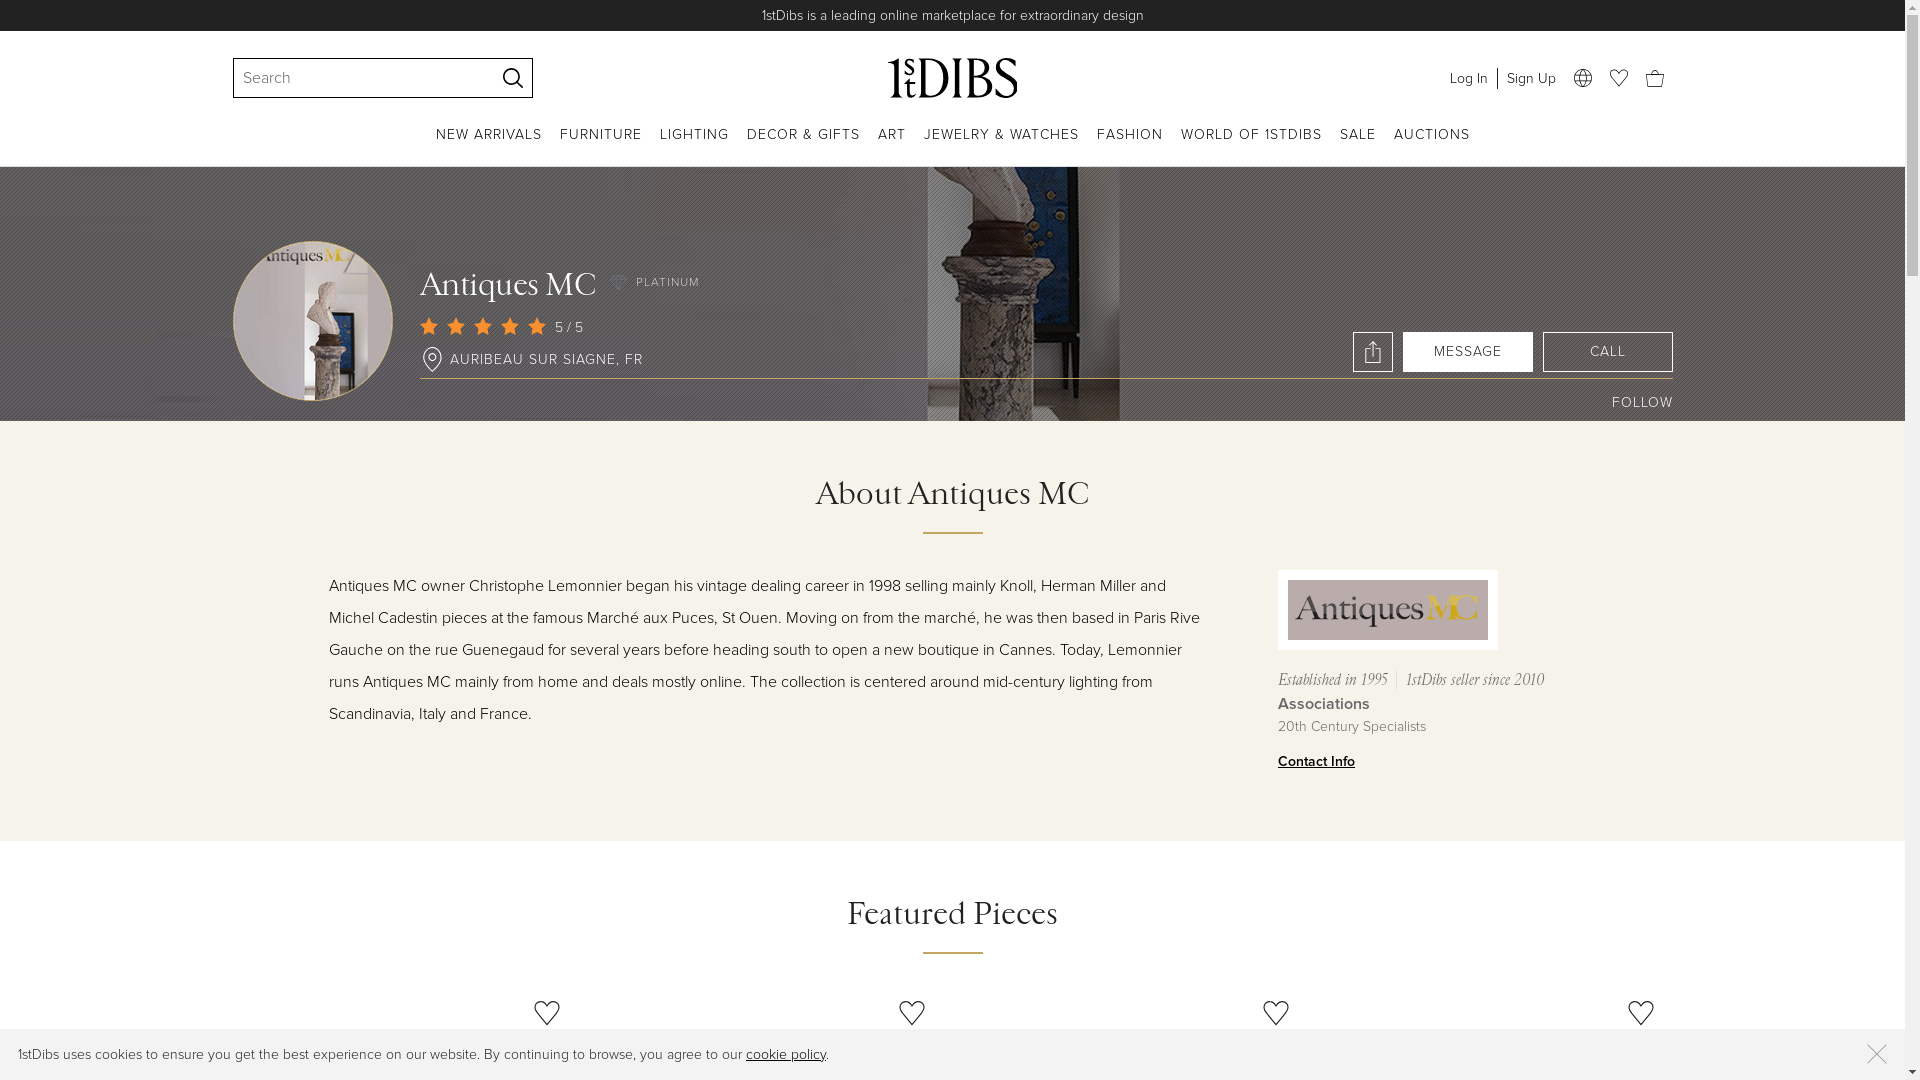 This screenshot has height=1080, width=1920. What do you see at coordinates (1149, 16) in the screenshot?
I see `Shop Now` at bounding box center [1149, 16].